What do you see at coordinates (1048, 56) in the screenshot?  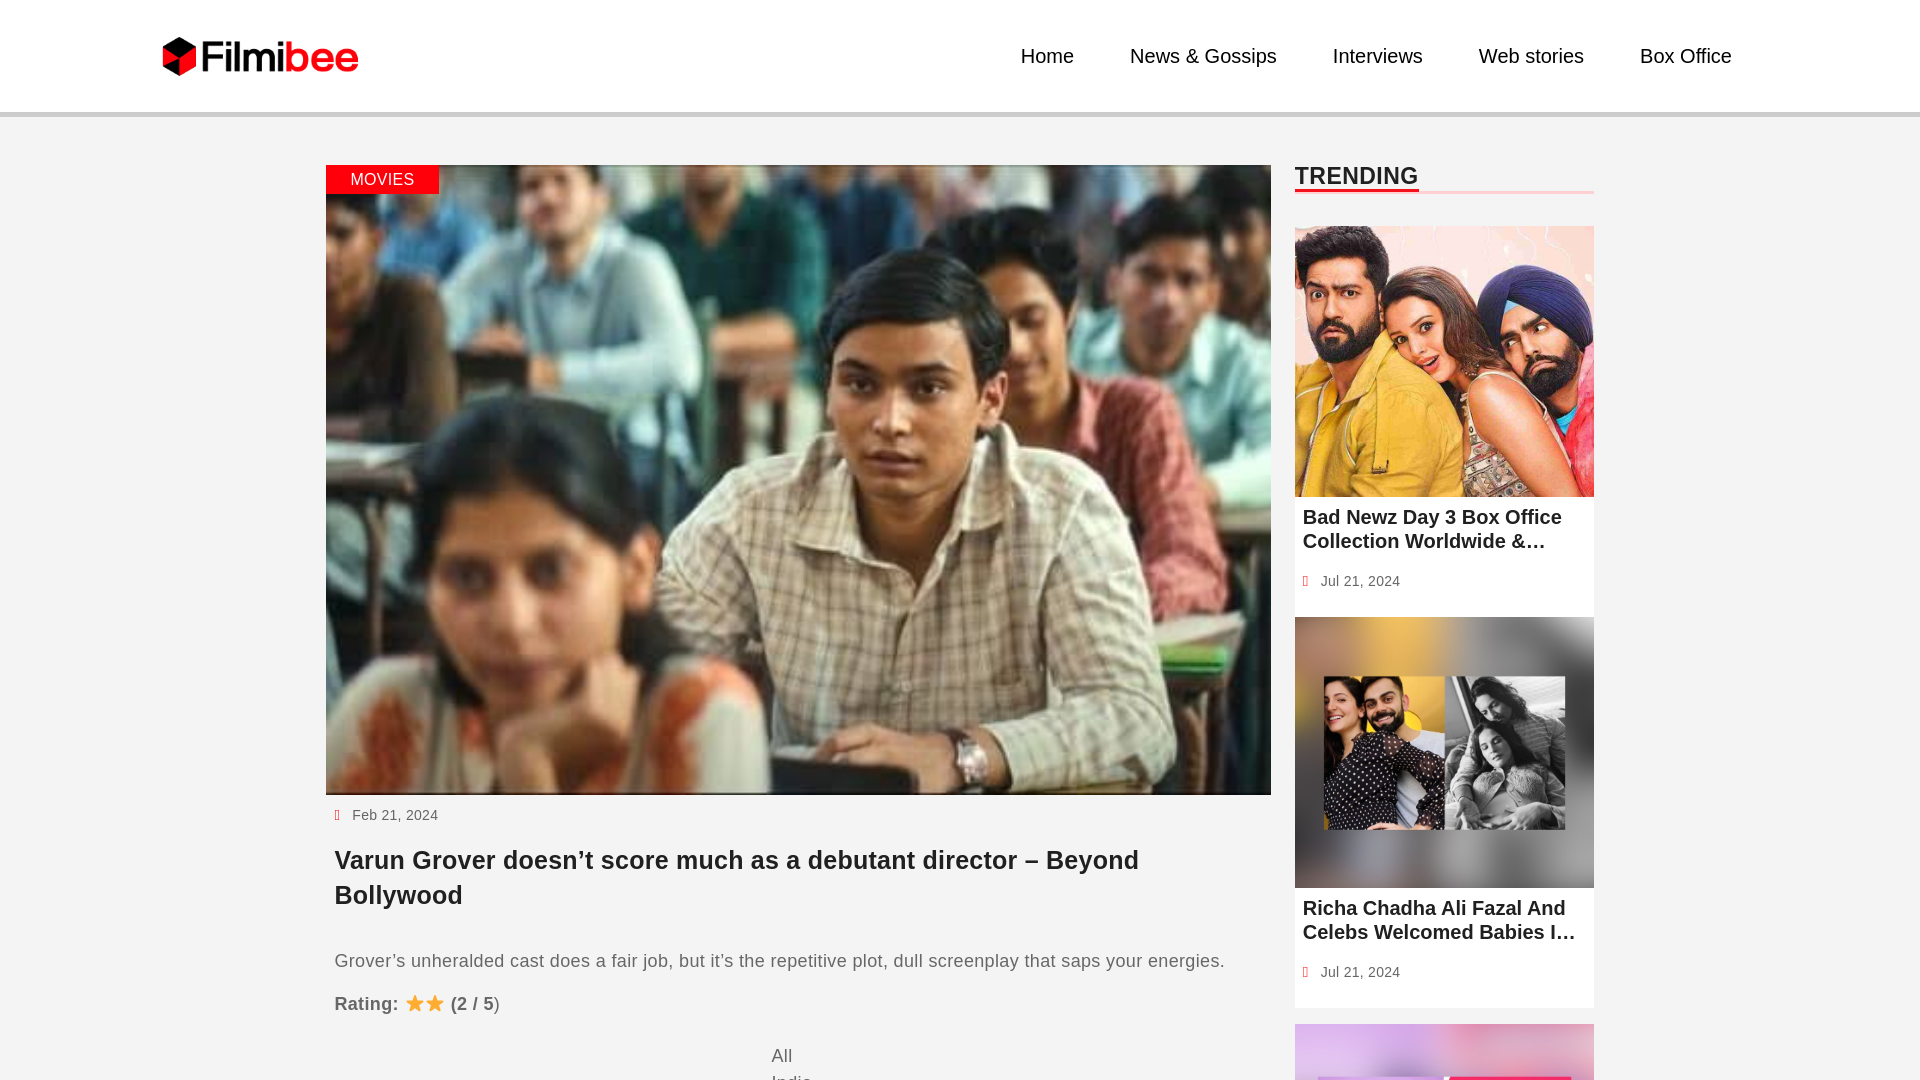 I see `Home` at bounding box center [1048, 56].